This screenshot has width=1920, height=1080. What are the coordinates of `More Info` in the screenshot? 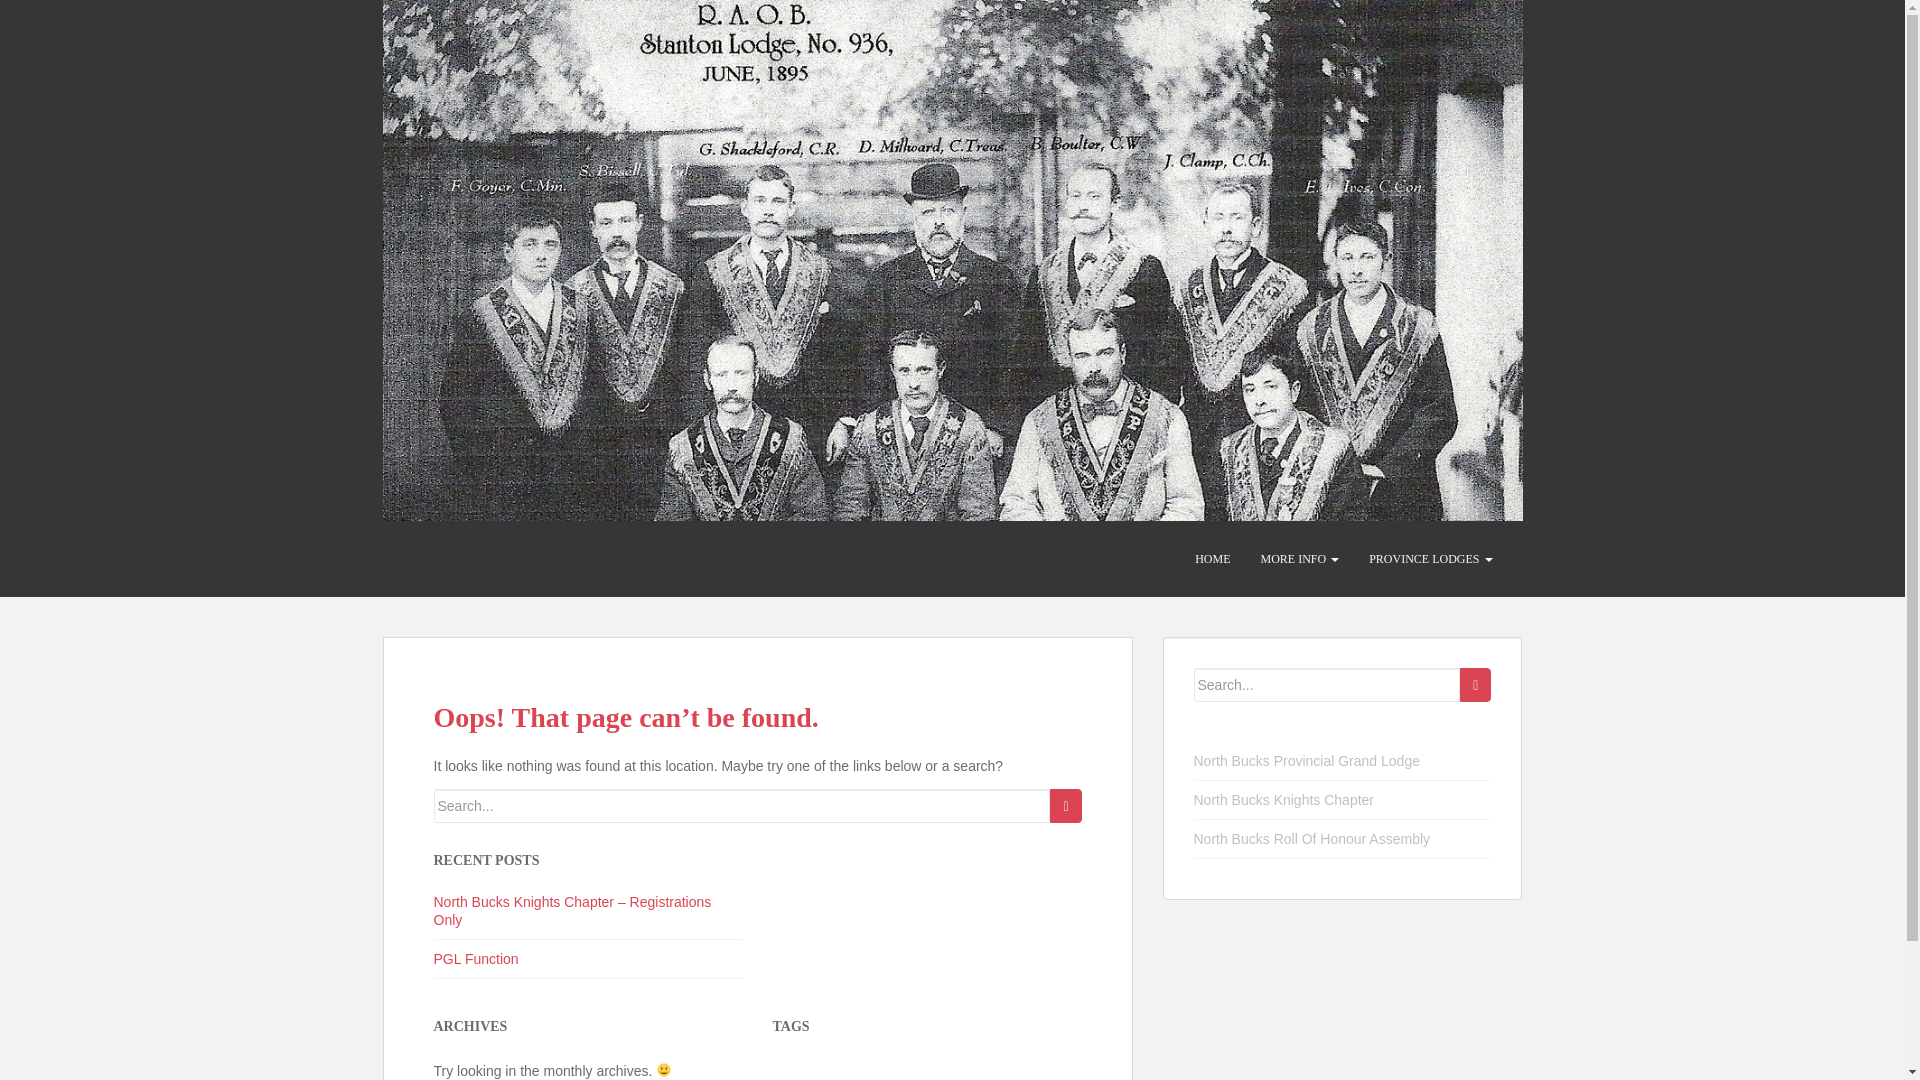 It's located at (1298, 558).